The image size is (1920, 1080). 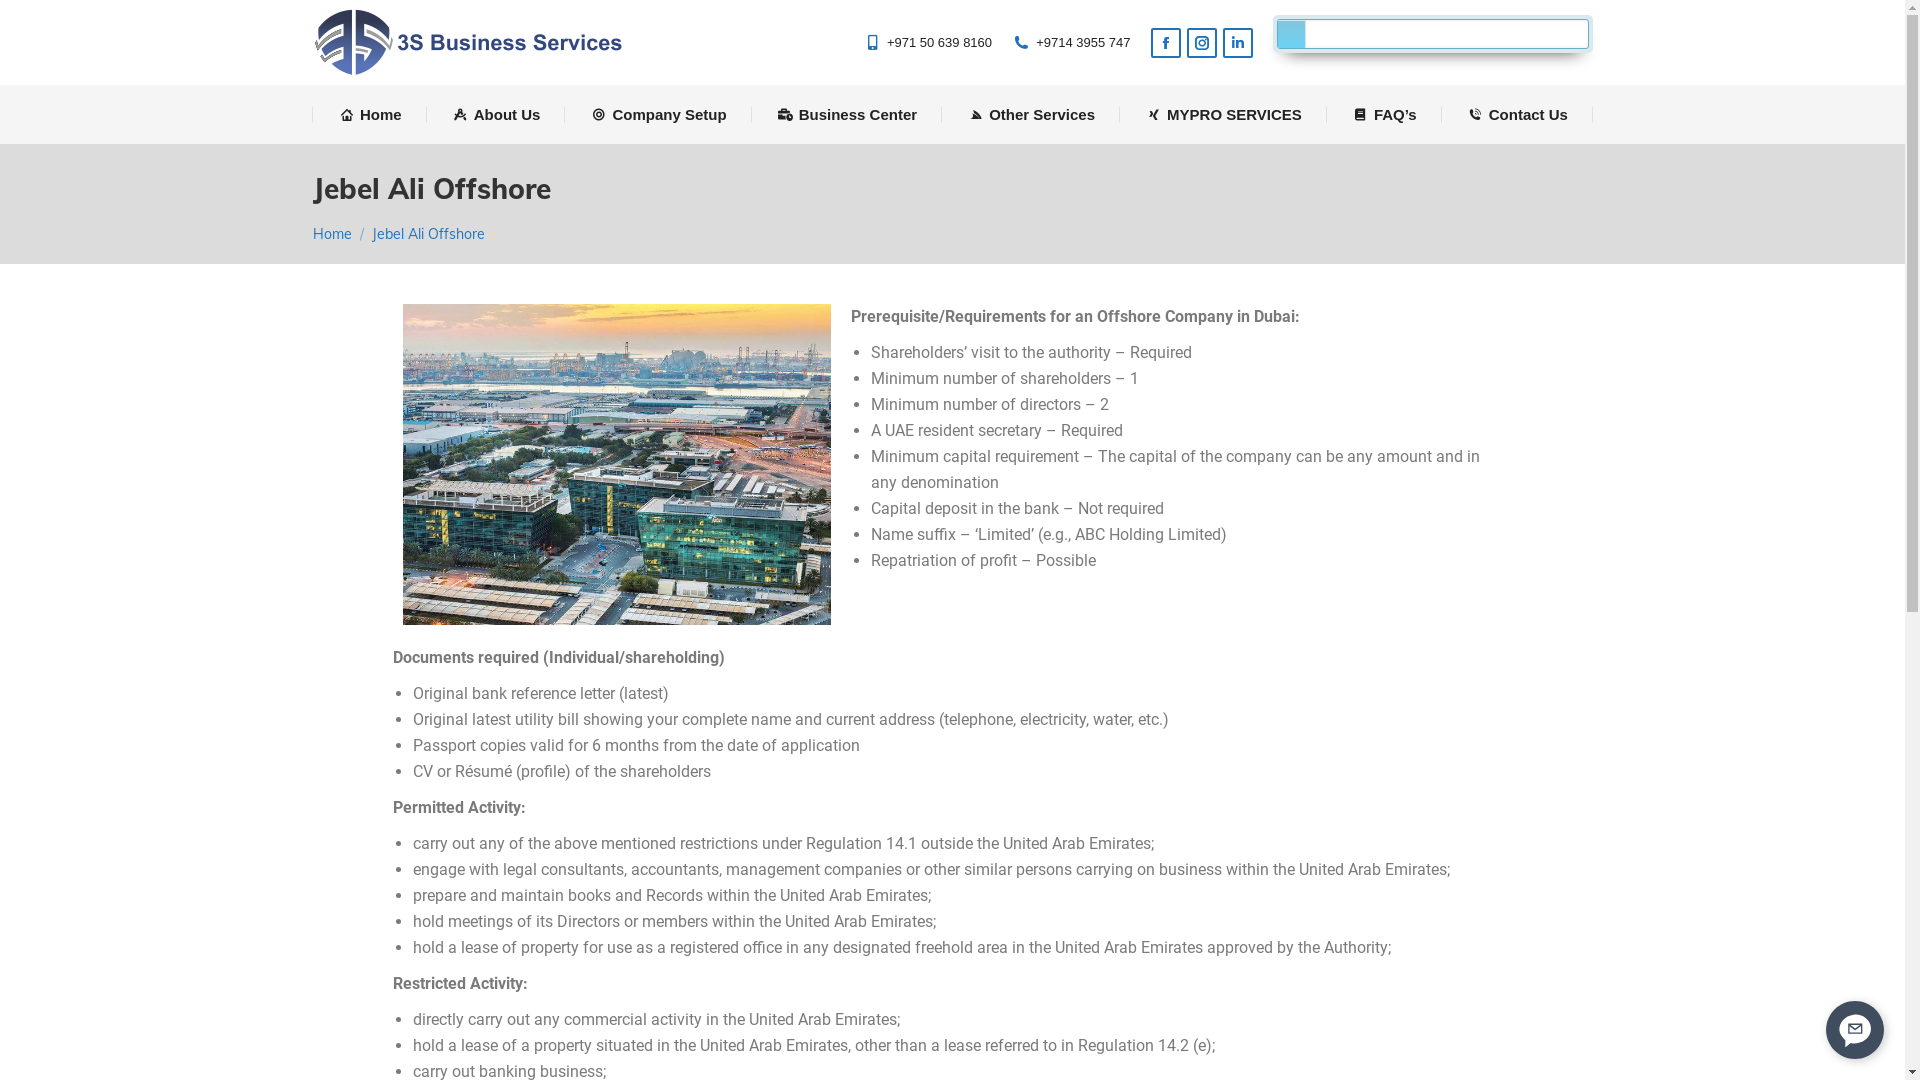 What do you see at coordinates (496, 114) in the screenshot?
I see `About Us` at bounding box center [496, 114].